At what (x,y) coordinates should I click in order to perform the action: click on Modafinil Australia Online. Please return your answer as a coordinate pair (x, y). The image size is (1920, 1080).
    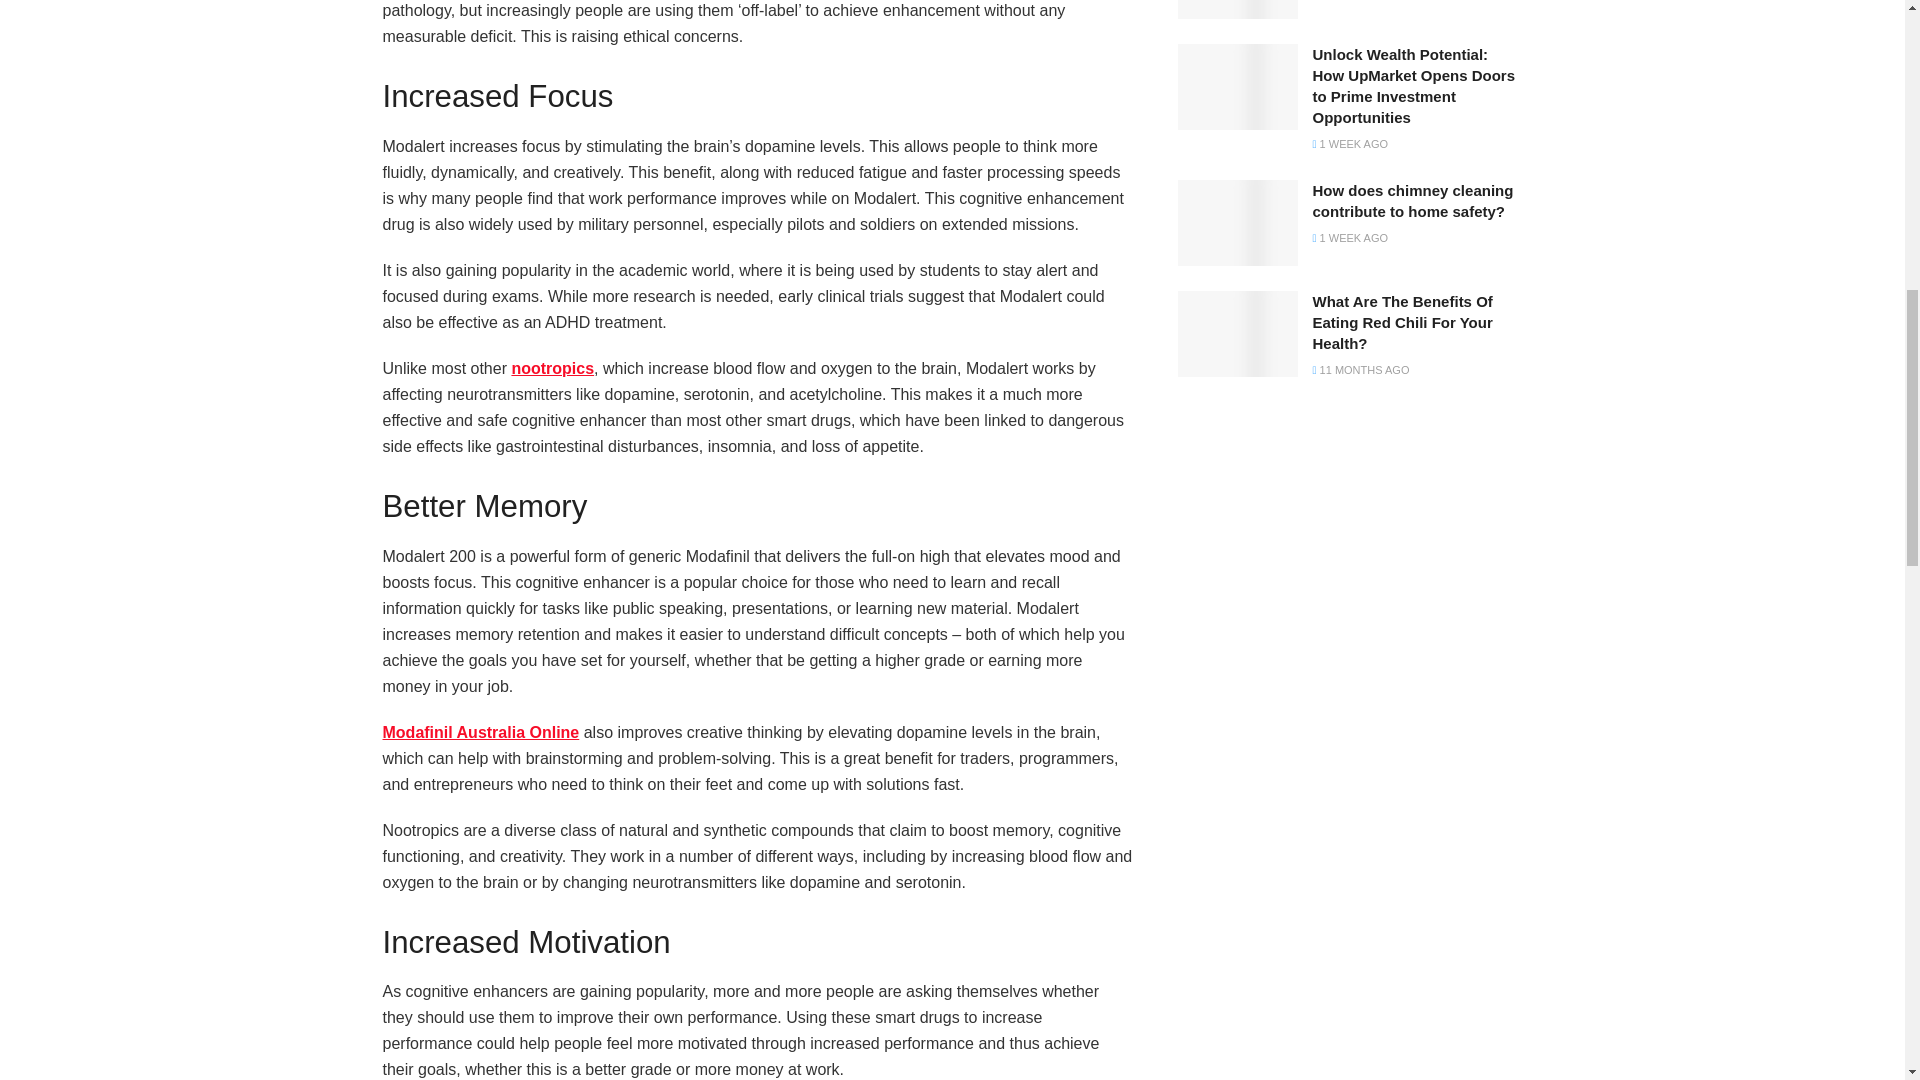
    Looking at the image, I should click on (480, 732).